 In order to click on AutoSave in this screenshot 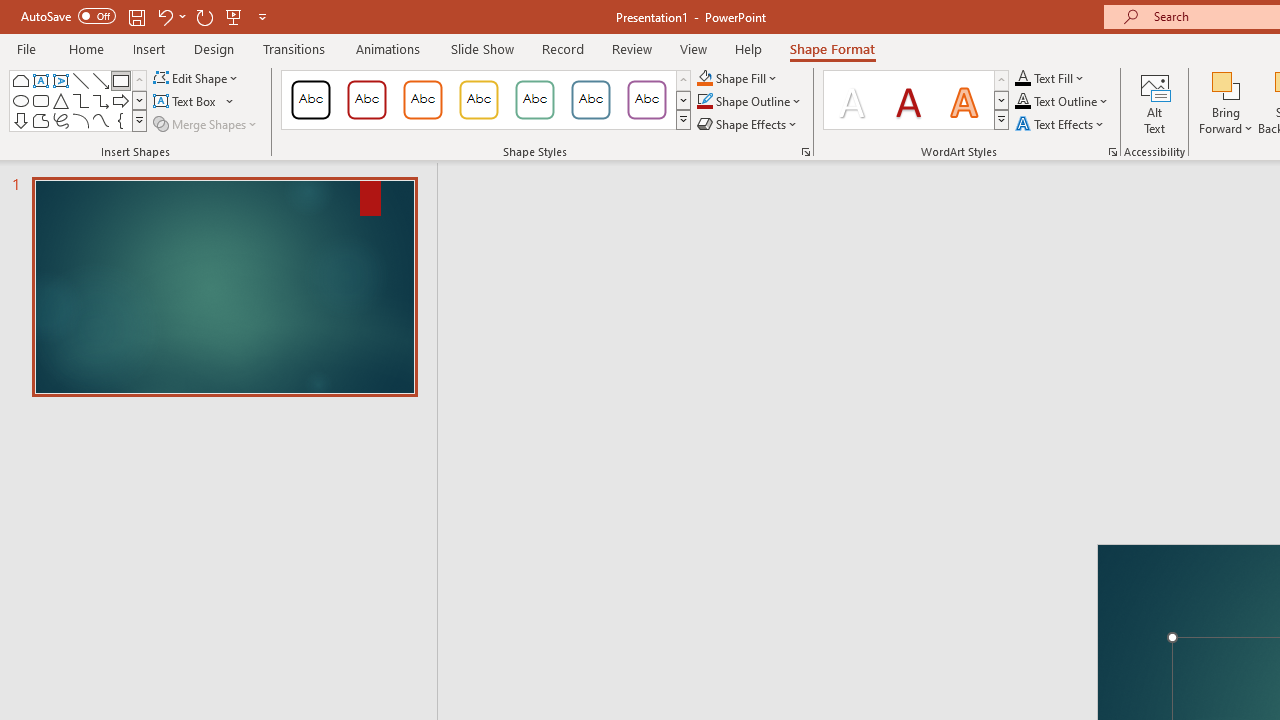, I will do `click(68, 16)`.